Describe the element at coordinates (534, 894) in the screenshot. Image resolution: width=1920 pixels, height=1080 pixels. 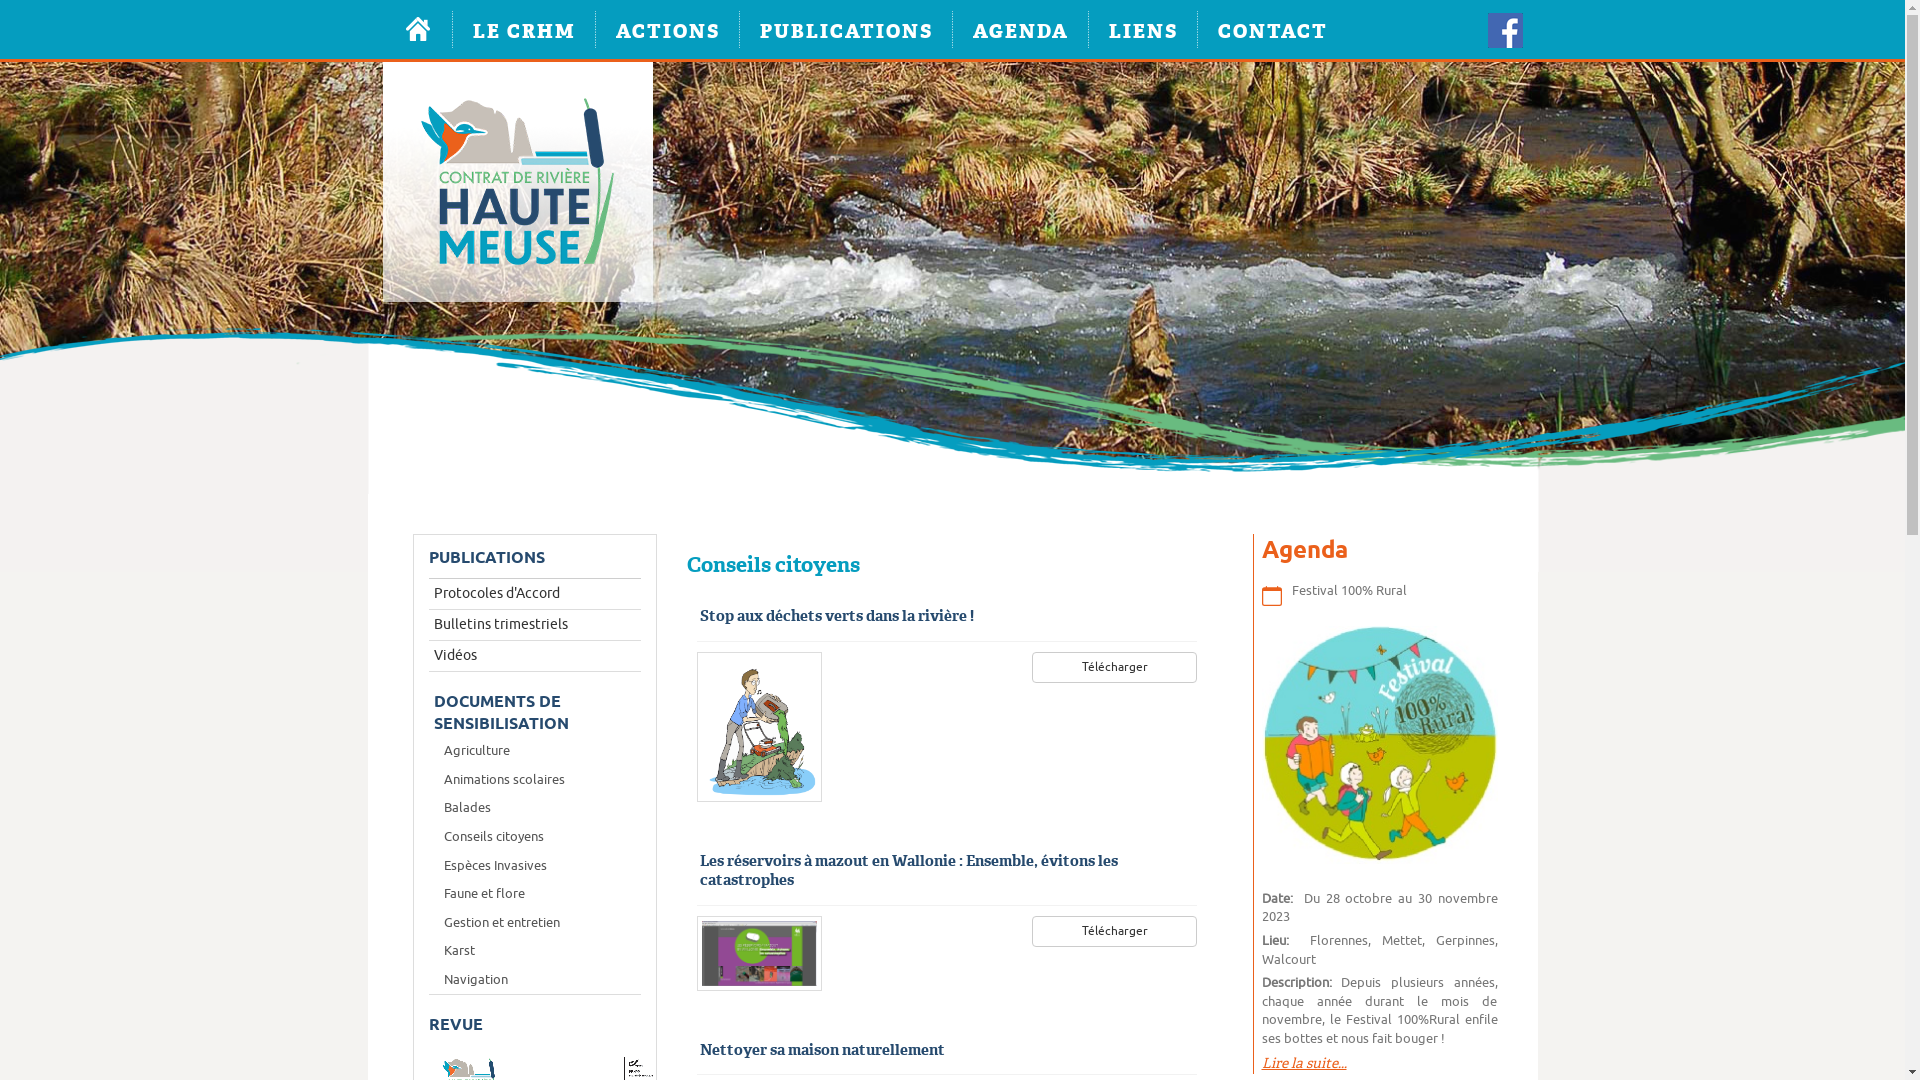
I see `Faune et flore` at that location.